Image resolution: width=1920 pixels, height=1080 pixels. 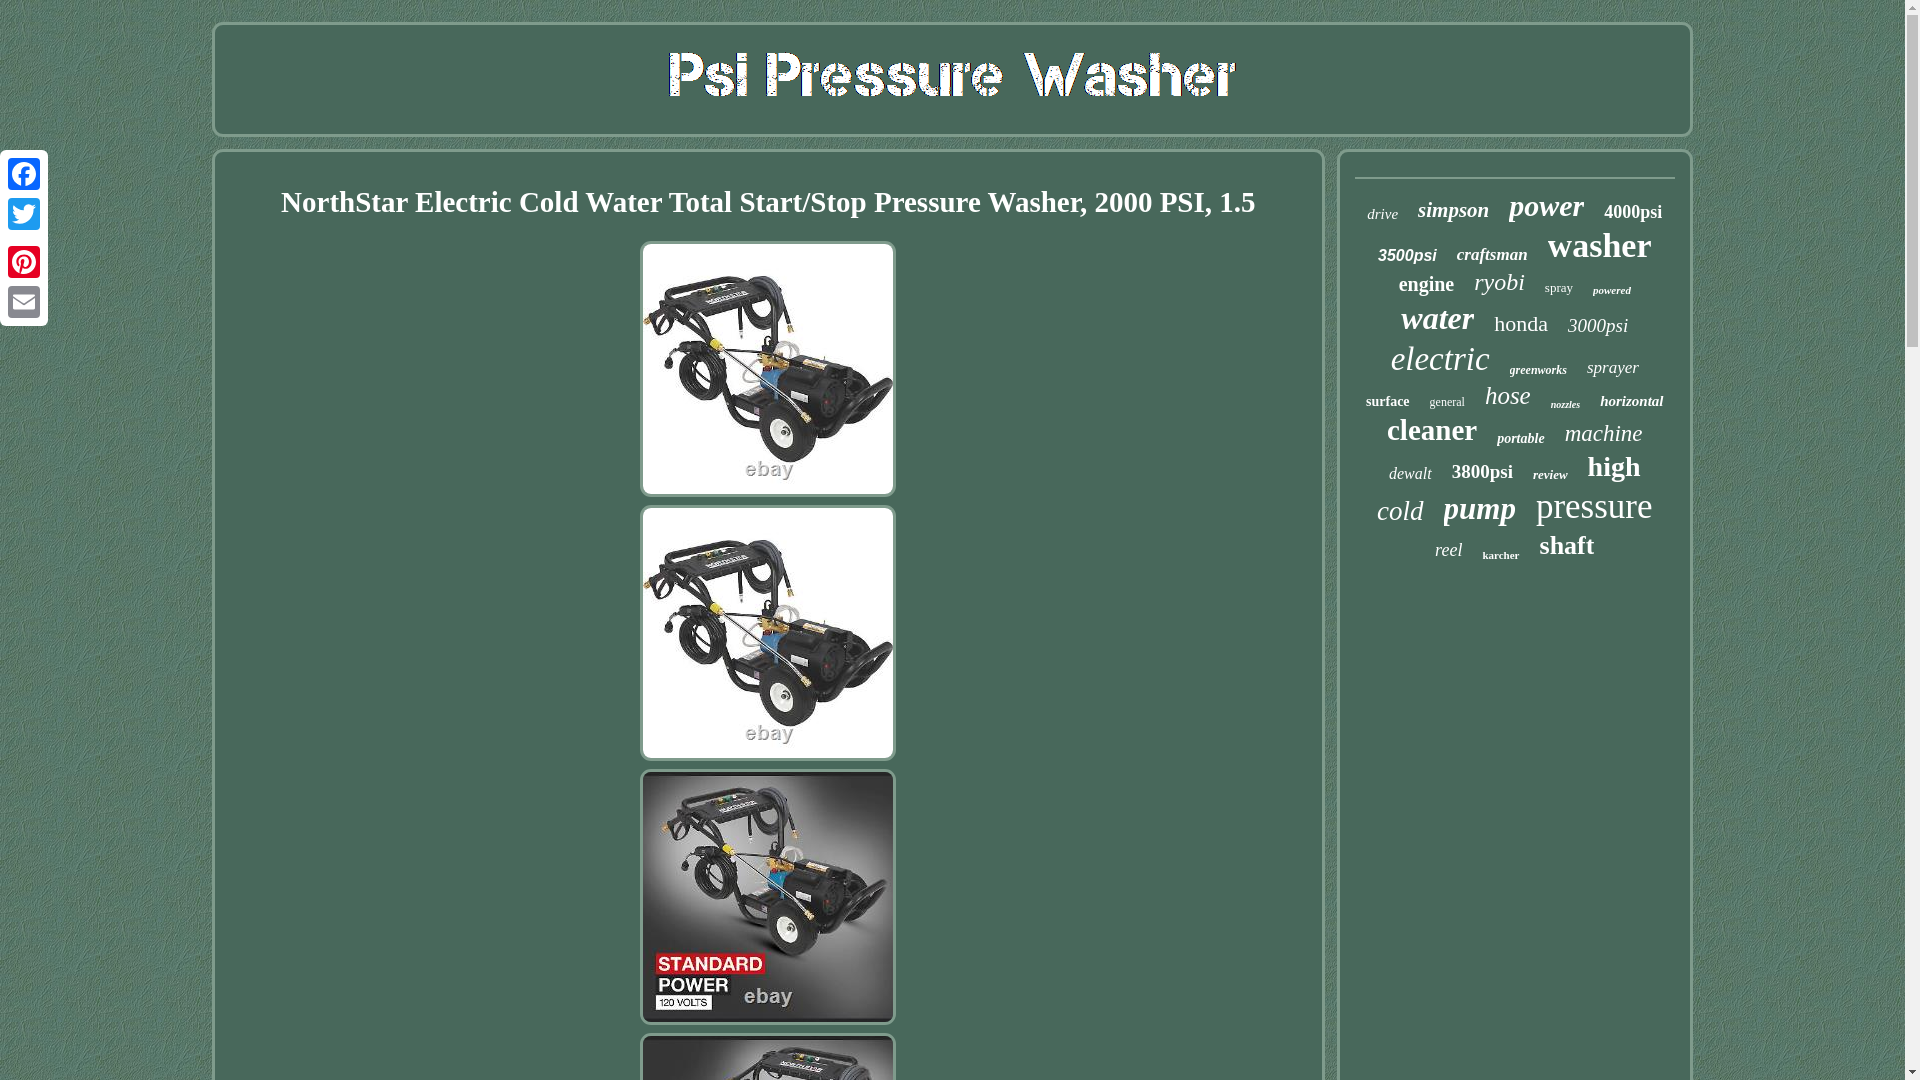 I want to click on 3000psi, so click(x=1598, y=326).